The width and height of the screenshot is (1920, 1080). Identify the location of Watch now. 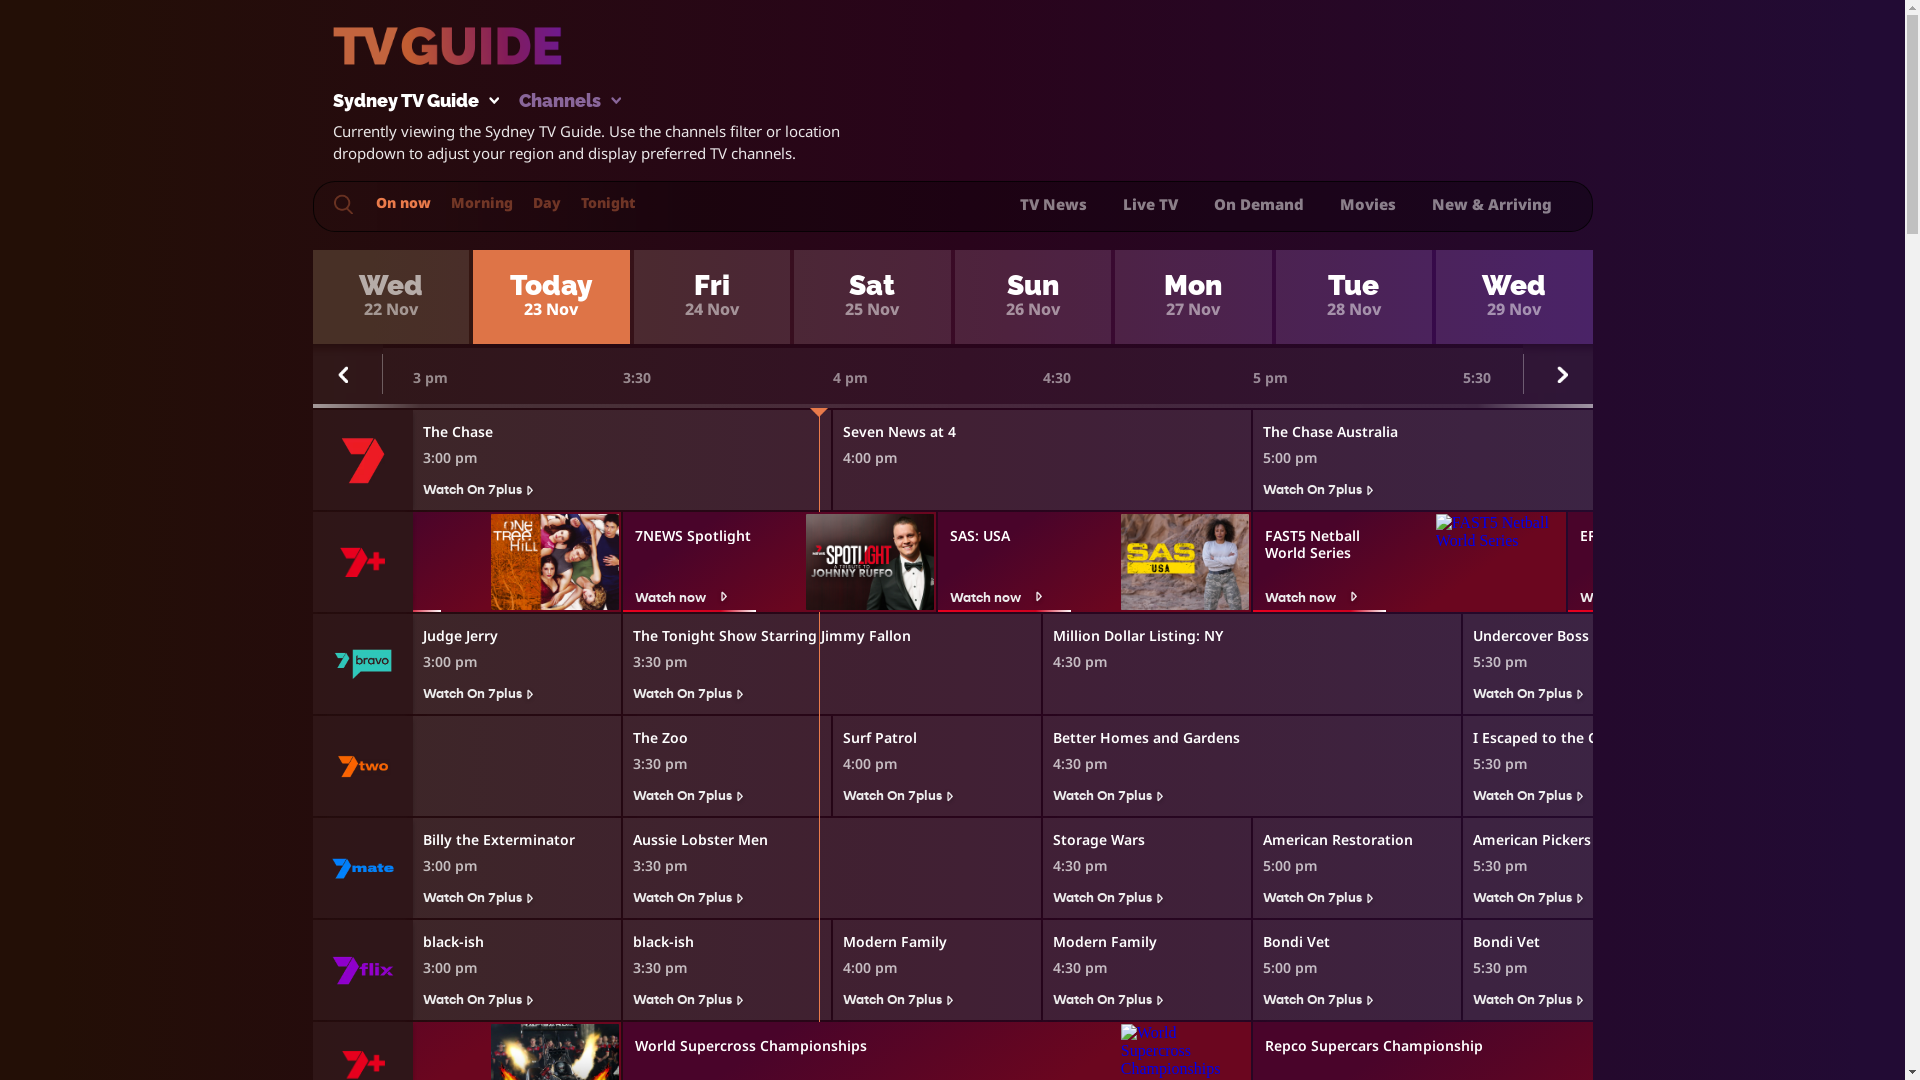
(692, 597).